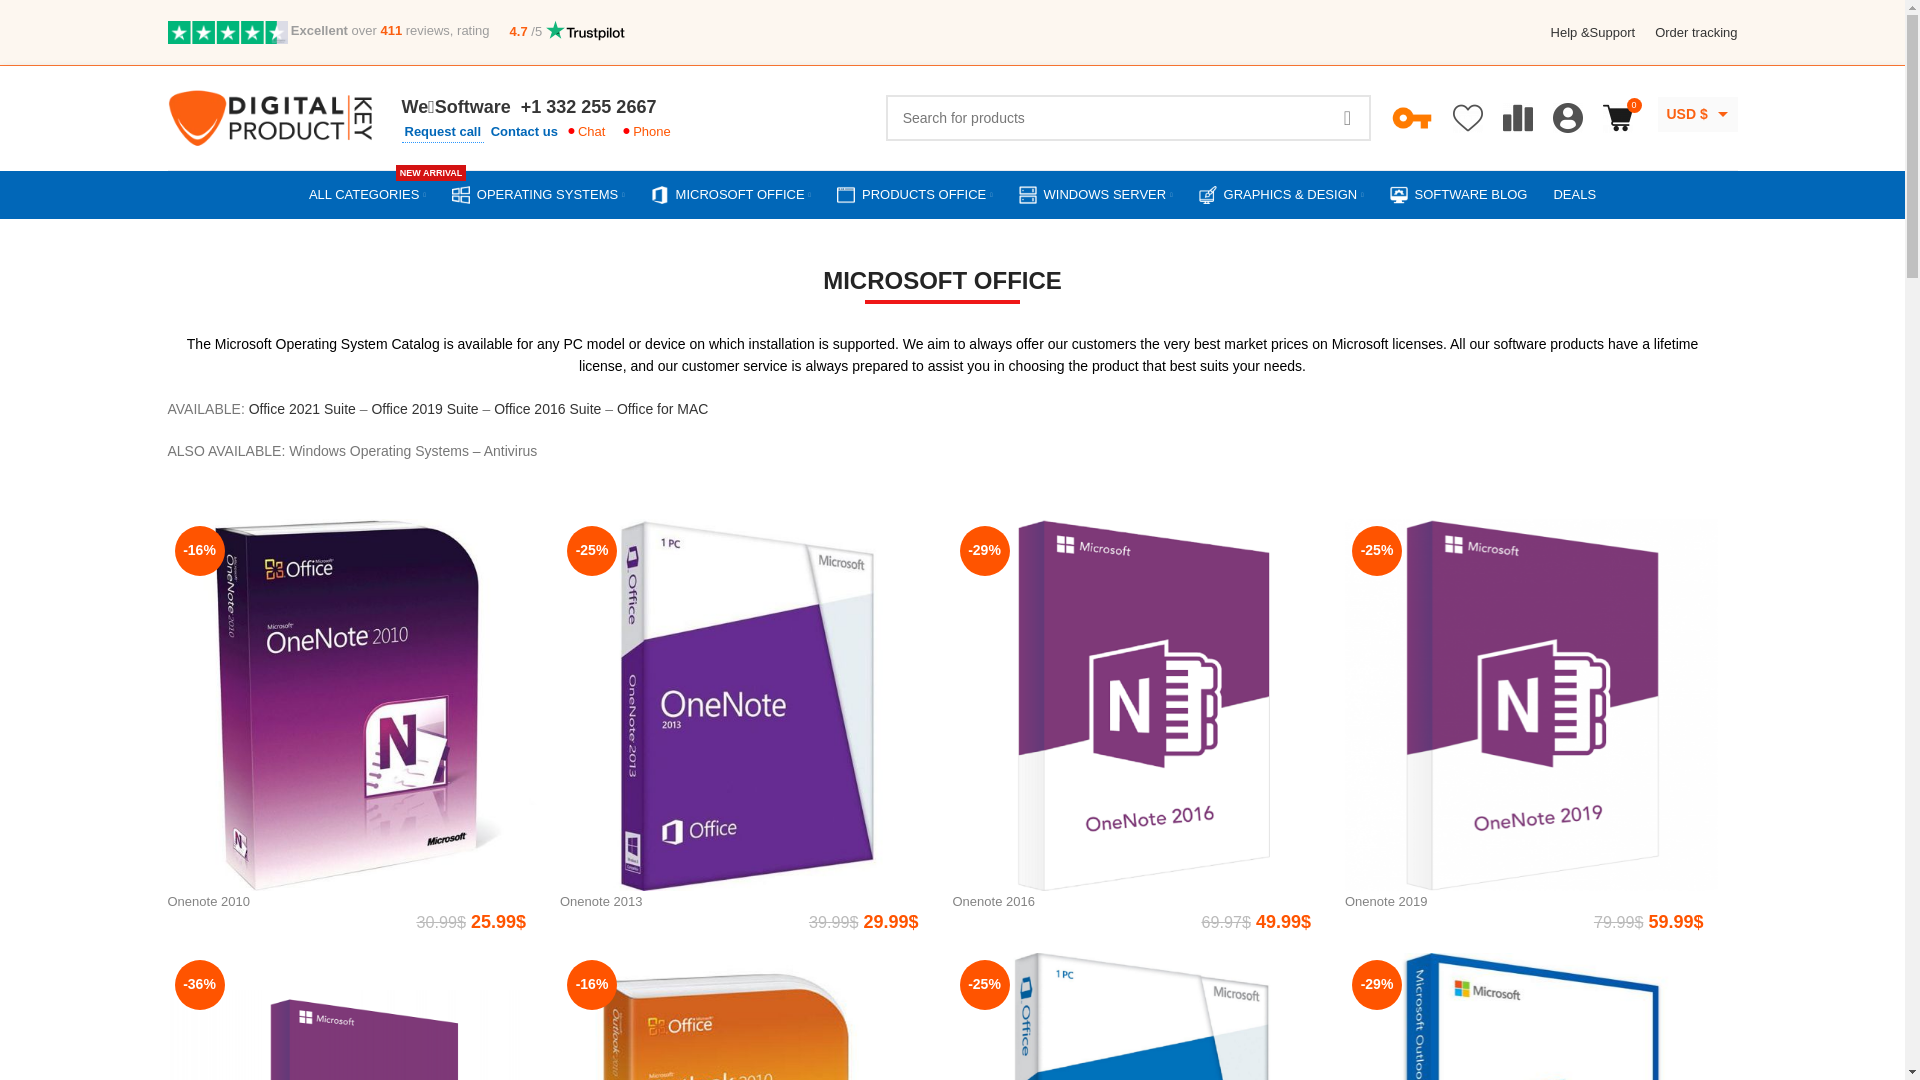 The height and width of the screenshot is (1080, 1920). Describe the element at coordinates (443, 131) in the screenshot. I see `Request call` at that location.